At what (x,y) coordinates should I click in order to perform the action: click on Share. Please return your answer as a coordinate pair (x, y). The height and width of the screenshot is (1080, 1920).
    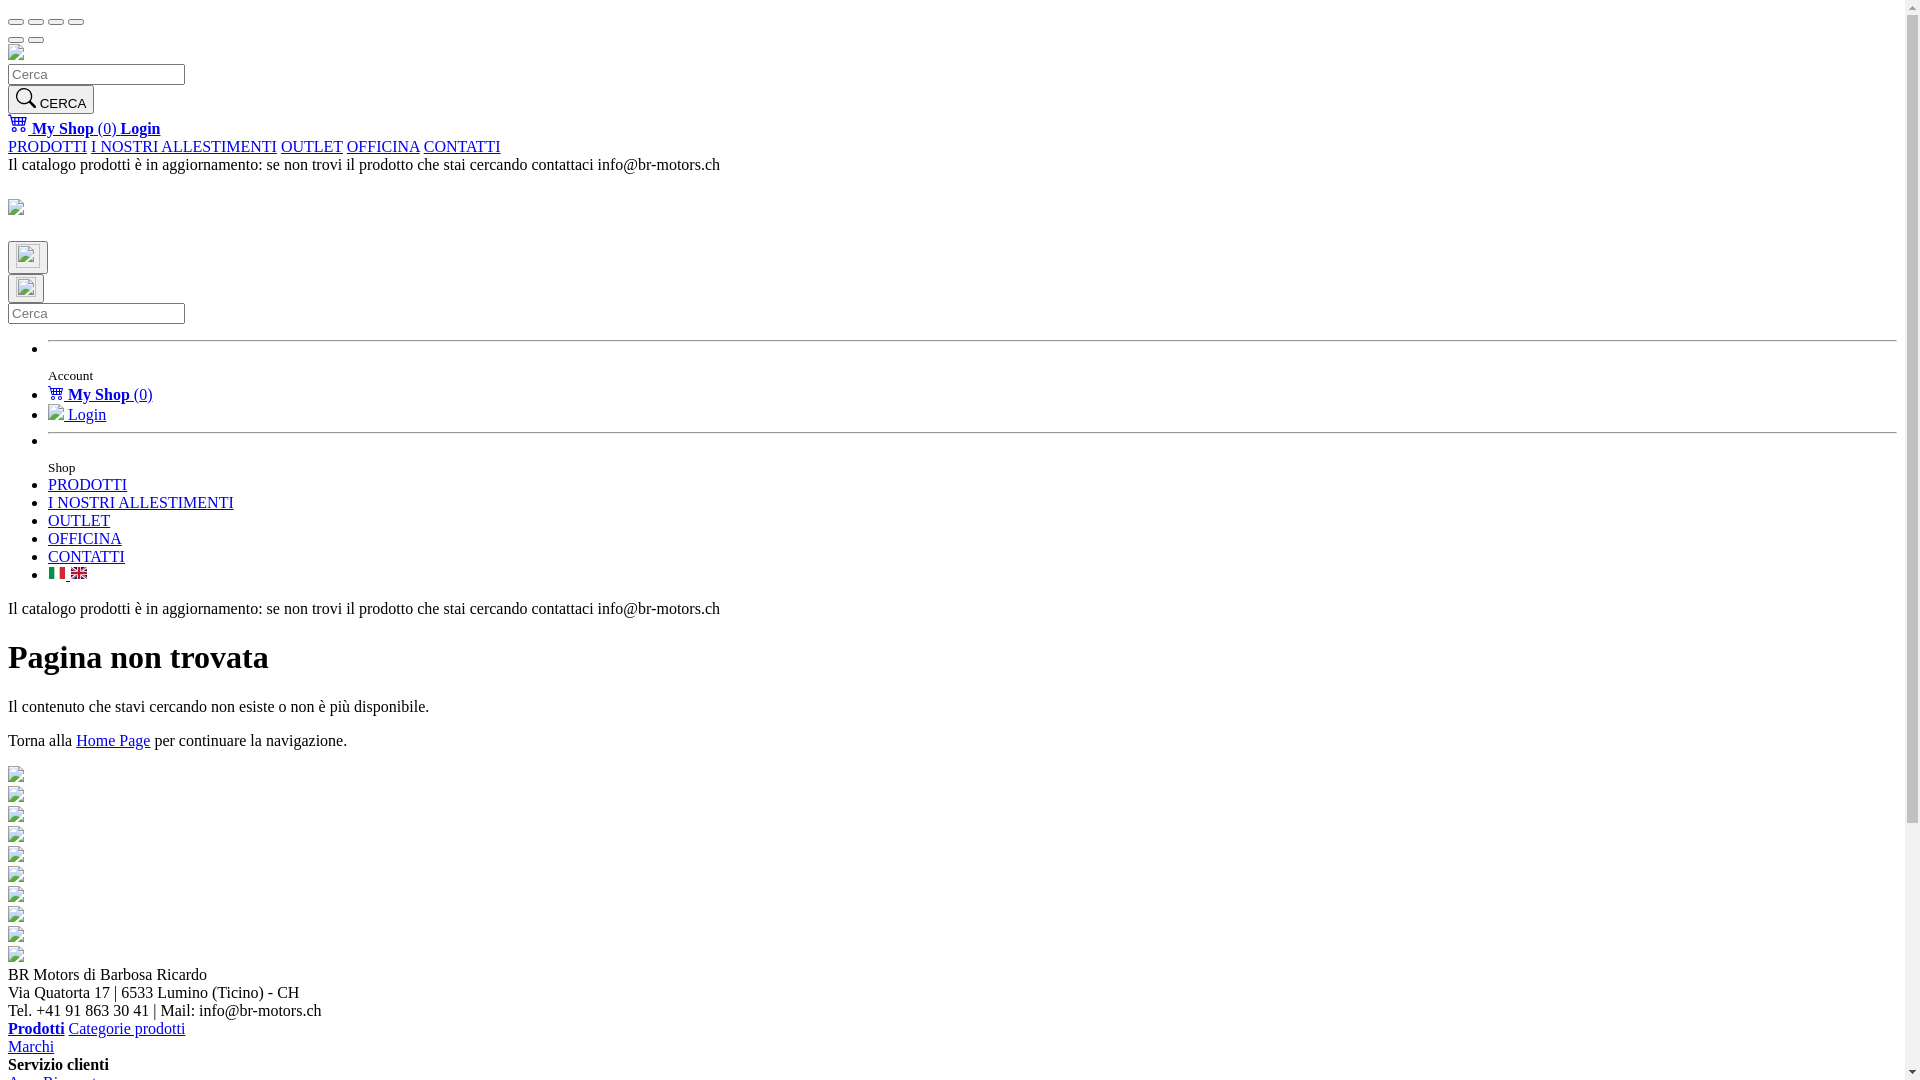
    Looking at the image, I should click on (36, 22).